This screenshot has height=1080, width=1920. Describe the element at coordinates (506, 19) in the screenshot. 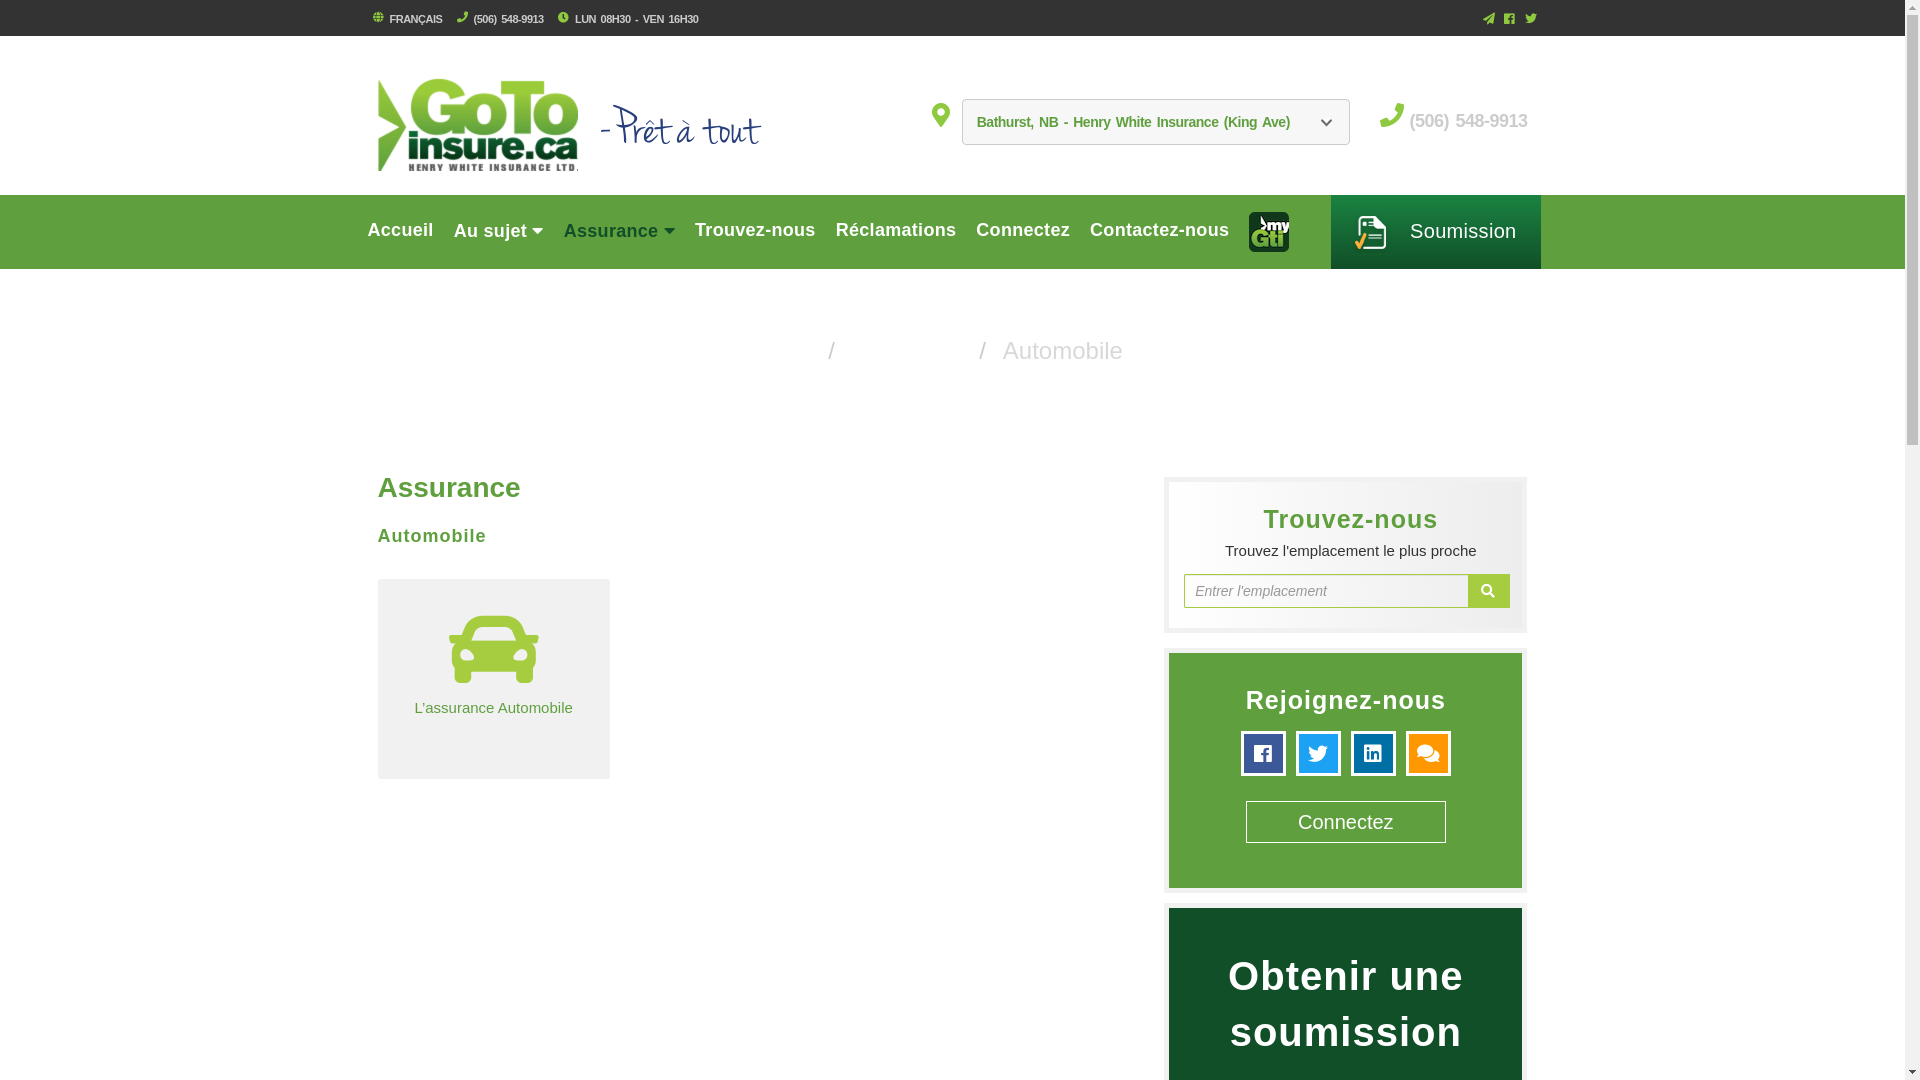

I see `(506) 548-9913` at that location.